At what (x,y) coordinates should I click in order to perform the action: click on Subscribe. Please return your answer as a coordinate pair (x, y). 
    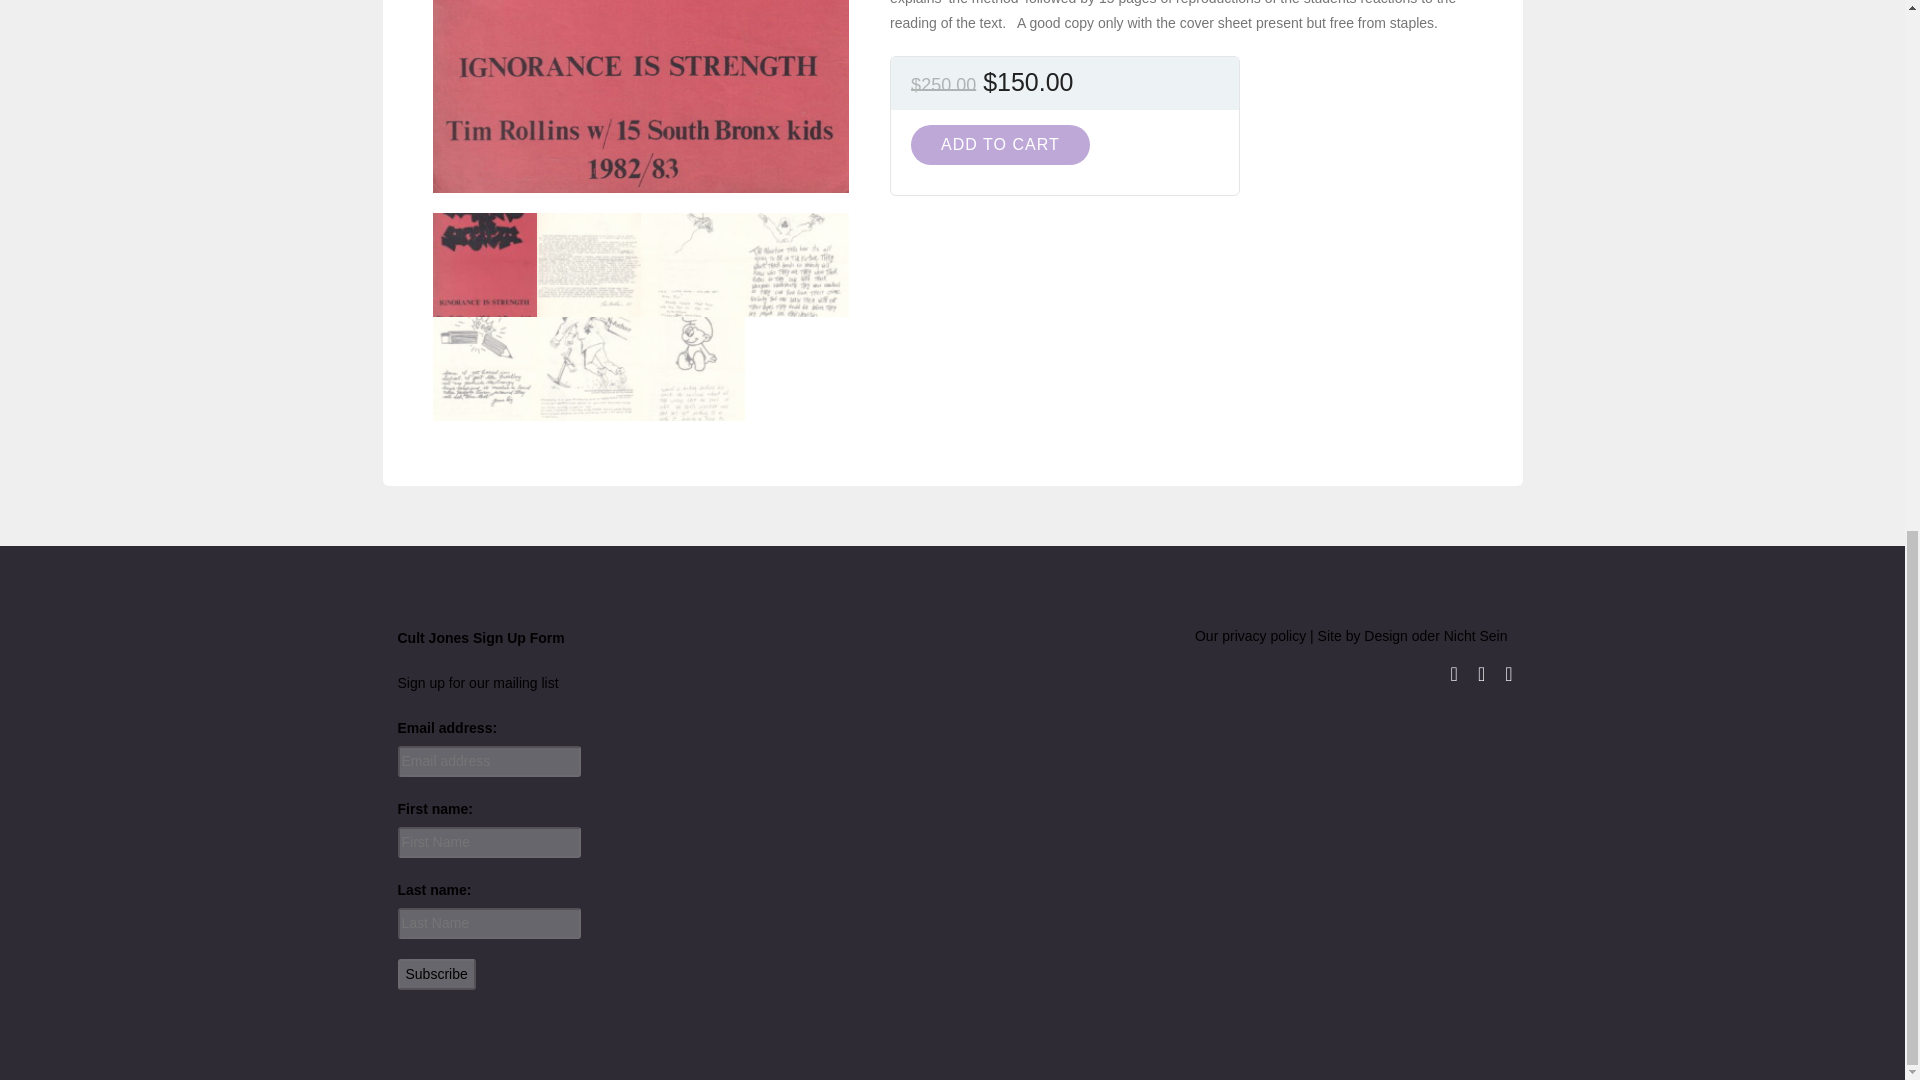
    Looking at the image, I should click on (436, 974).